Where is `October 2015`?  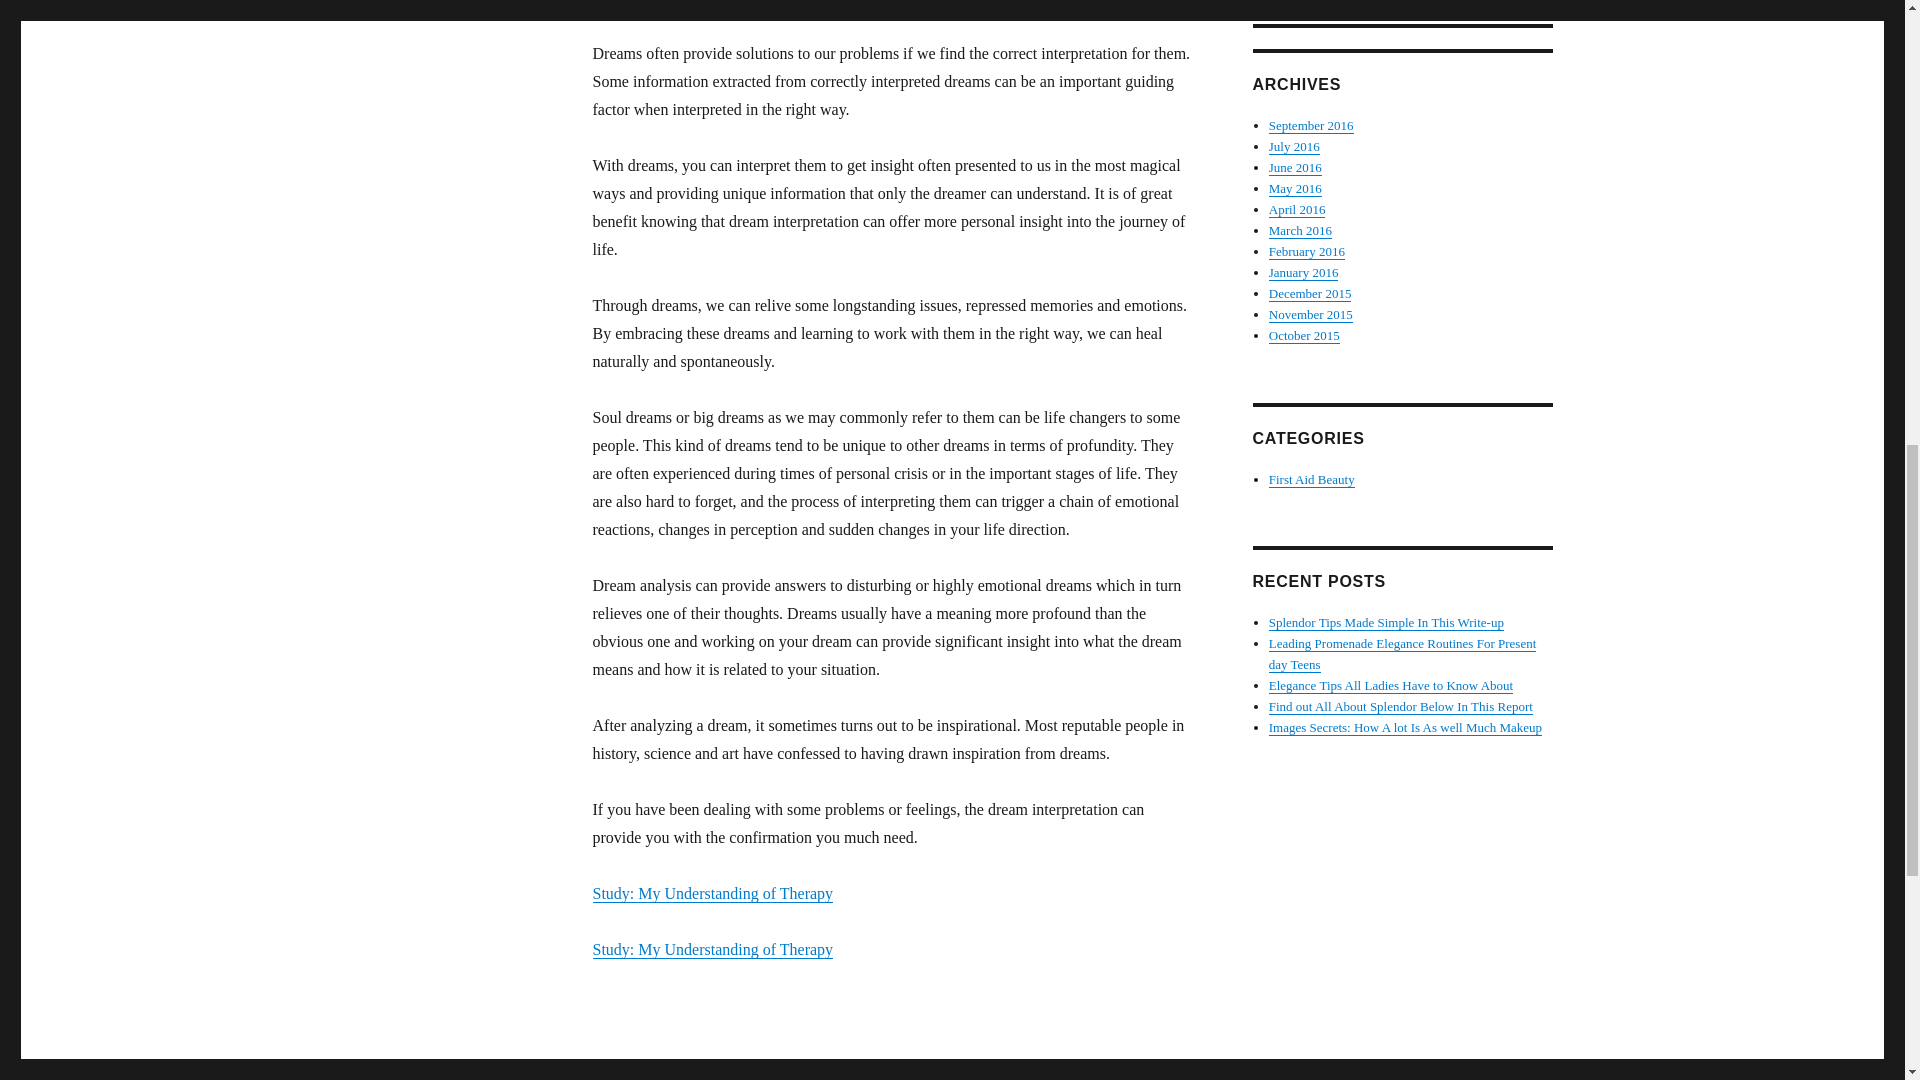 October 2015 is located at coordinates (1304, 336).